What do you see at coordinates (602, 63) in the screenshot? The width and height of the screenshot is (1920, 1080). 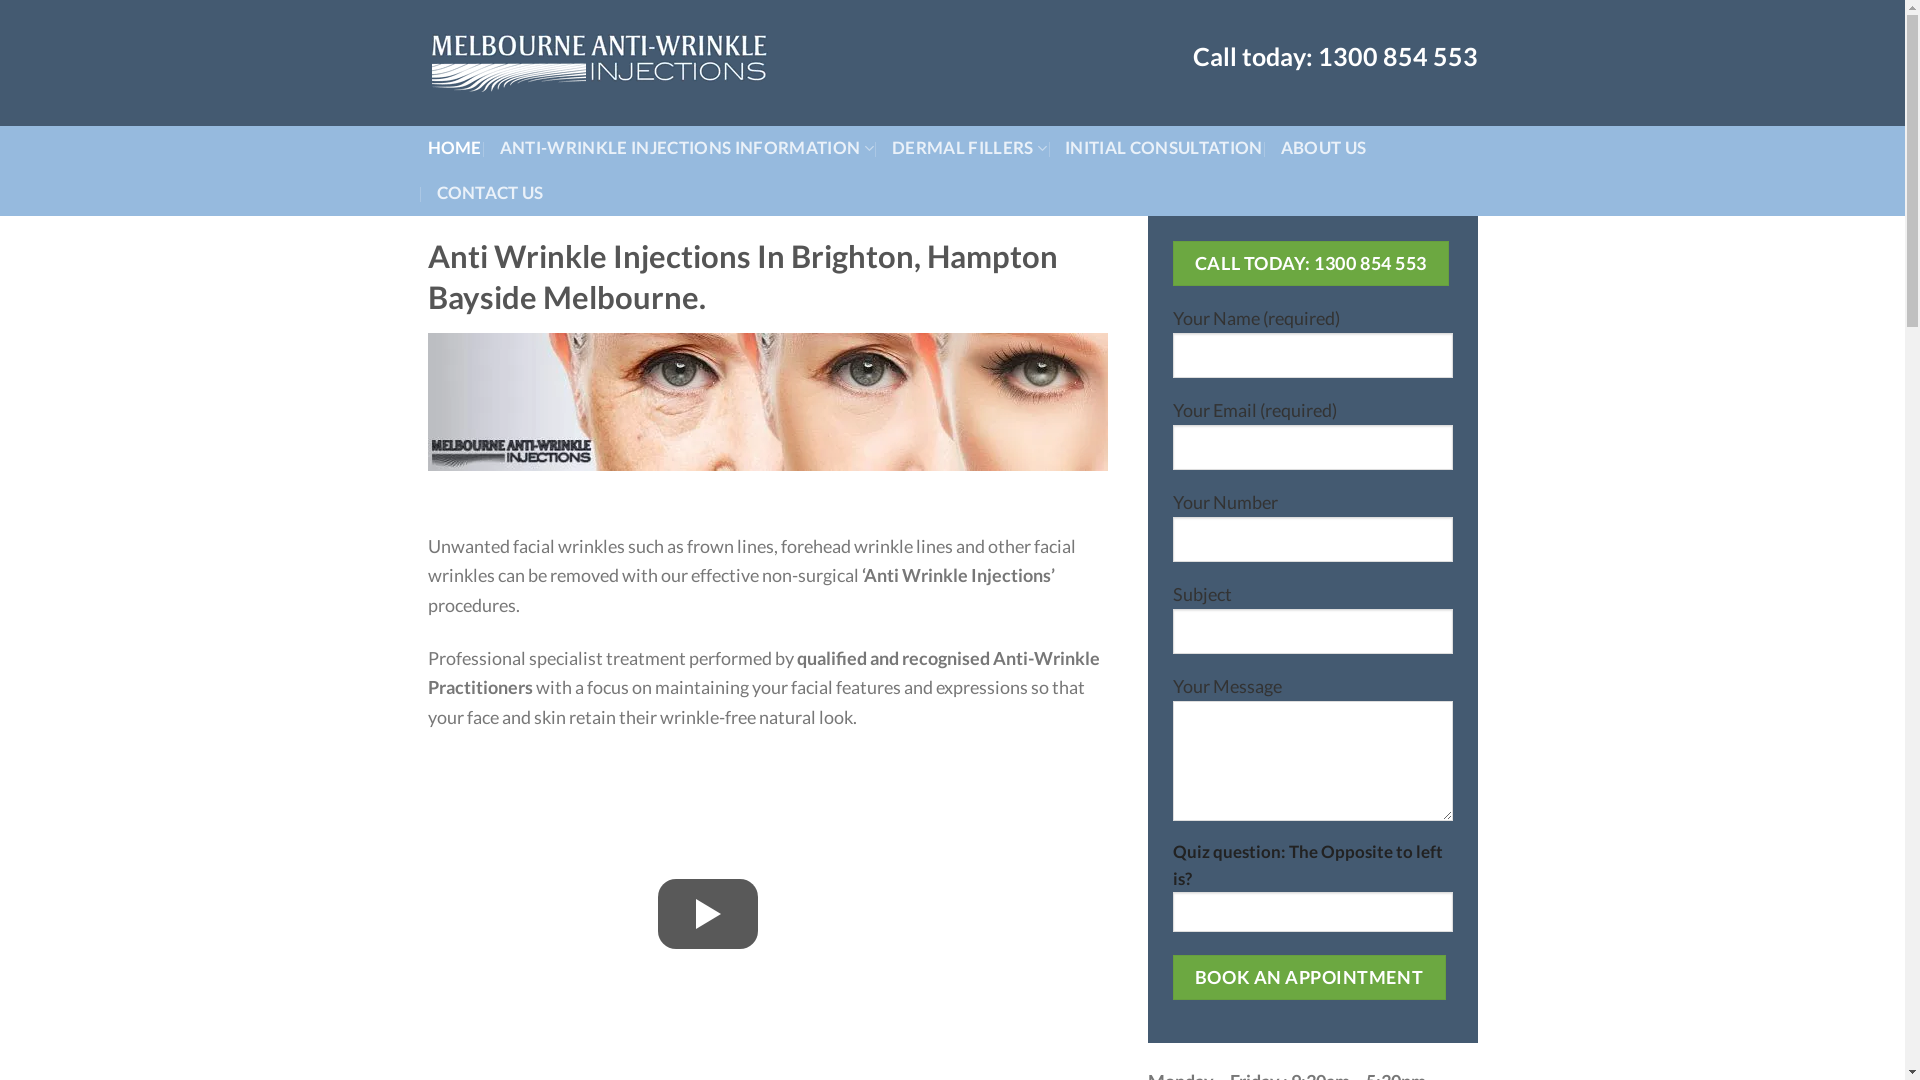 I see `Melbourne Anti Wrinkle Injections` at bounding box center [602, 63].